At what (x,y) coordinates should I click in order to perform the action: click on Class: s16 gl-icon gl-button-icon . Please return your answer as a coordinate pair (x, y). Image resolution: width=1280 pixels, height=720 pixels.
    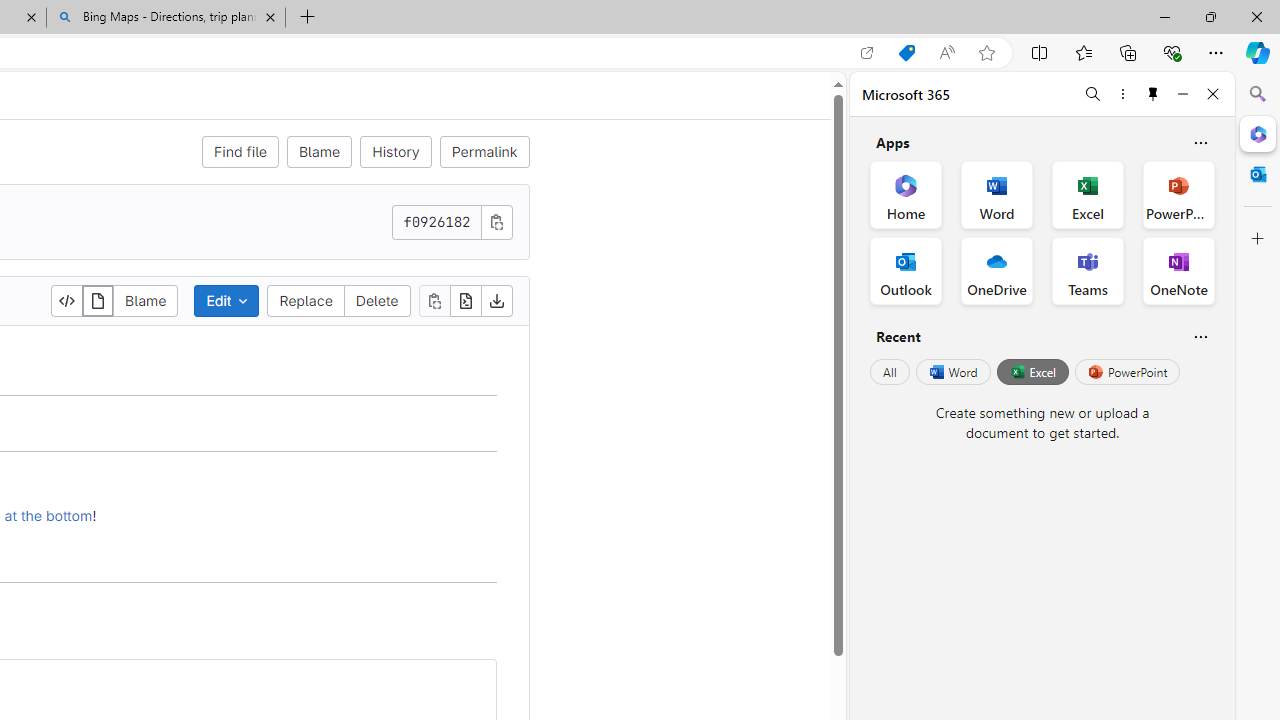
    Looking at the image, I should click on (496, 221).